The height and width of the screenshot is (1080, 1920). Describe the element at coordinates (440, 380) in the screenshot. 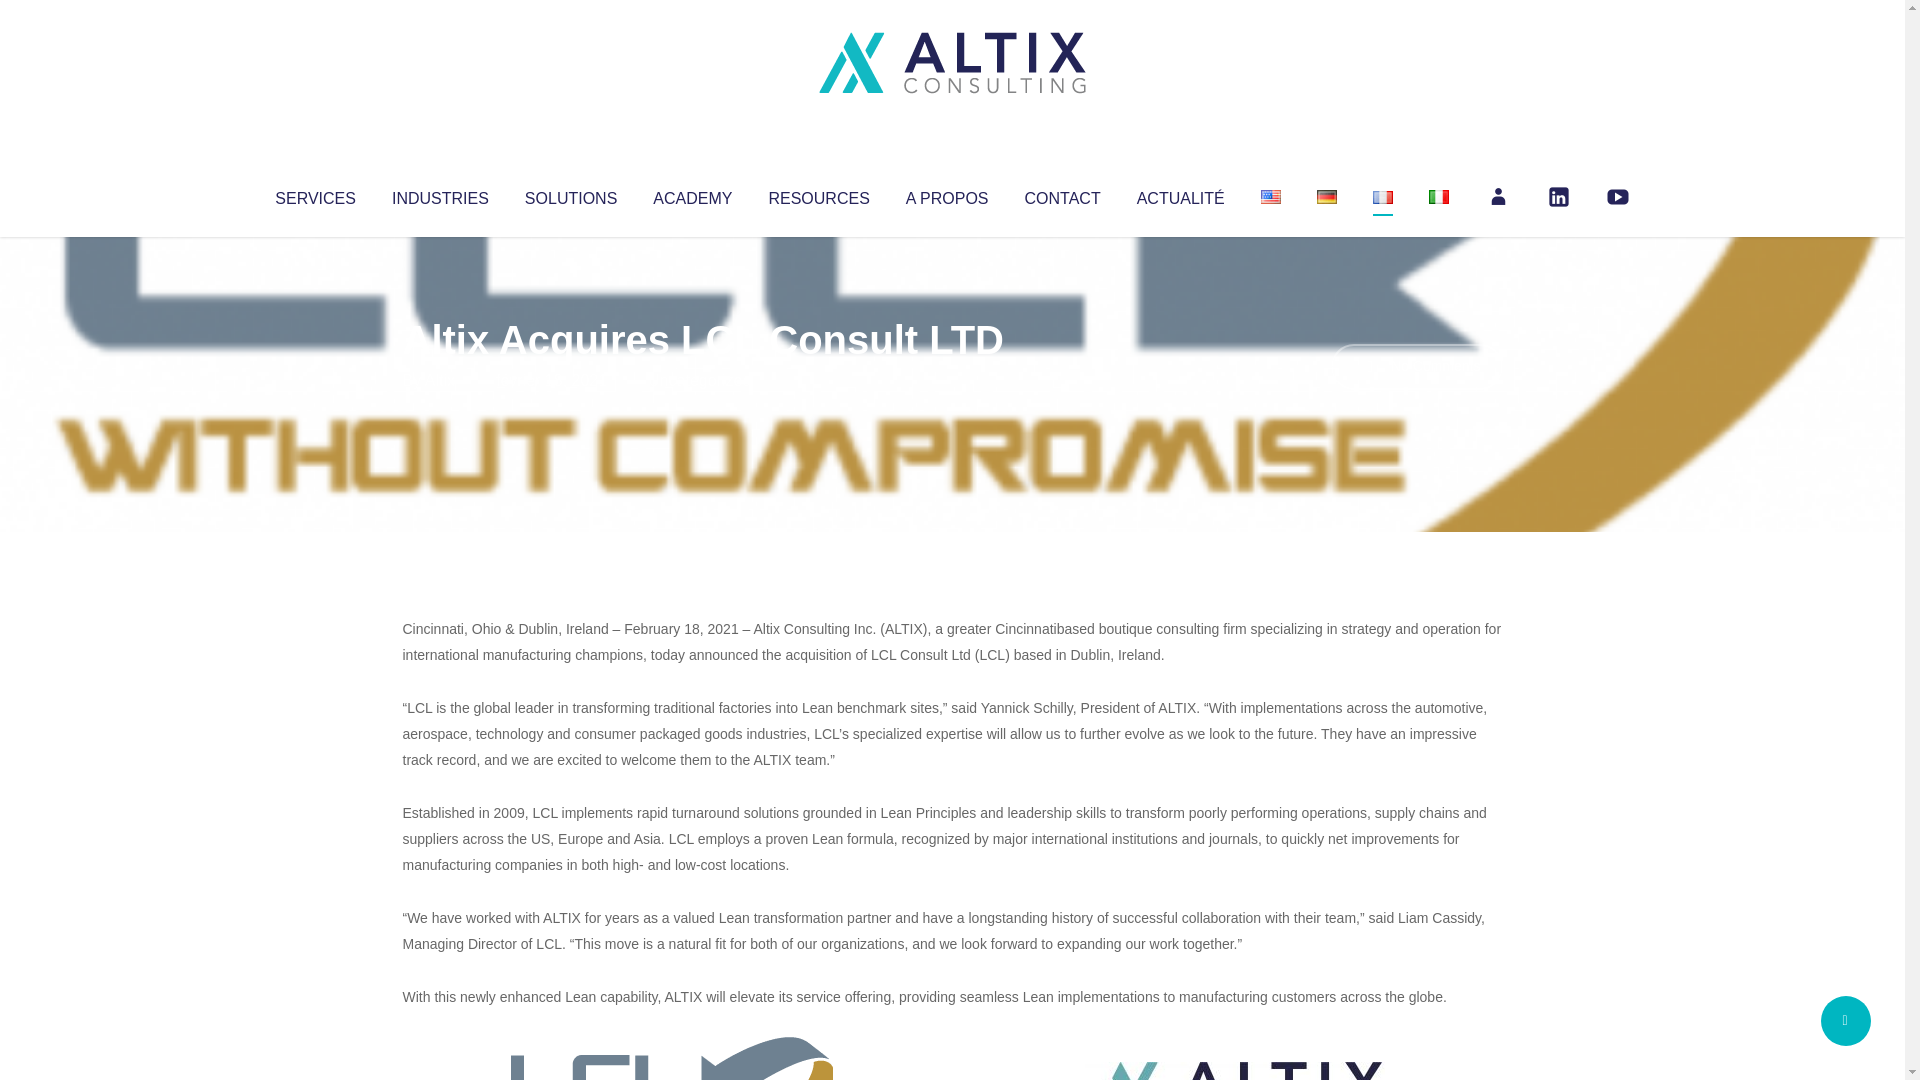

I see `Articles par Altix` at that location.